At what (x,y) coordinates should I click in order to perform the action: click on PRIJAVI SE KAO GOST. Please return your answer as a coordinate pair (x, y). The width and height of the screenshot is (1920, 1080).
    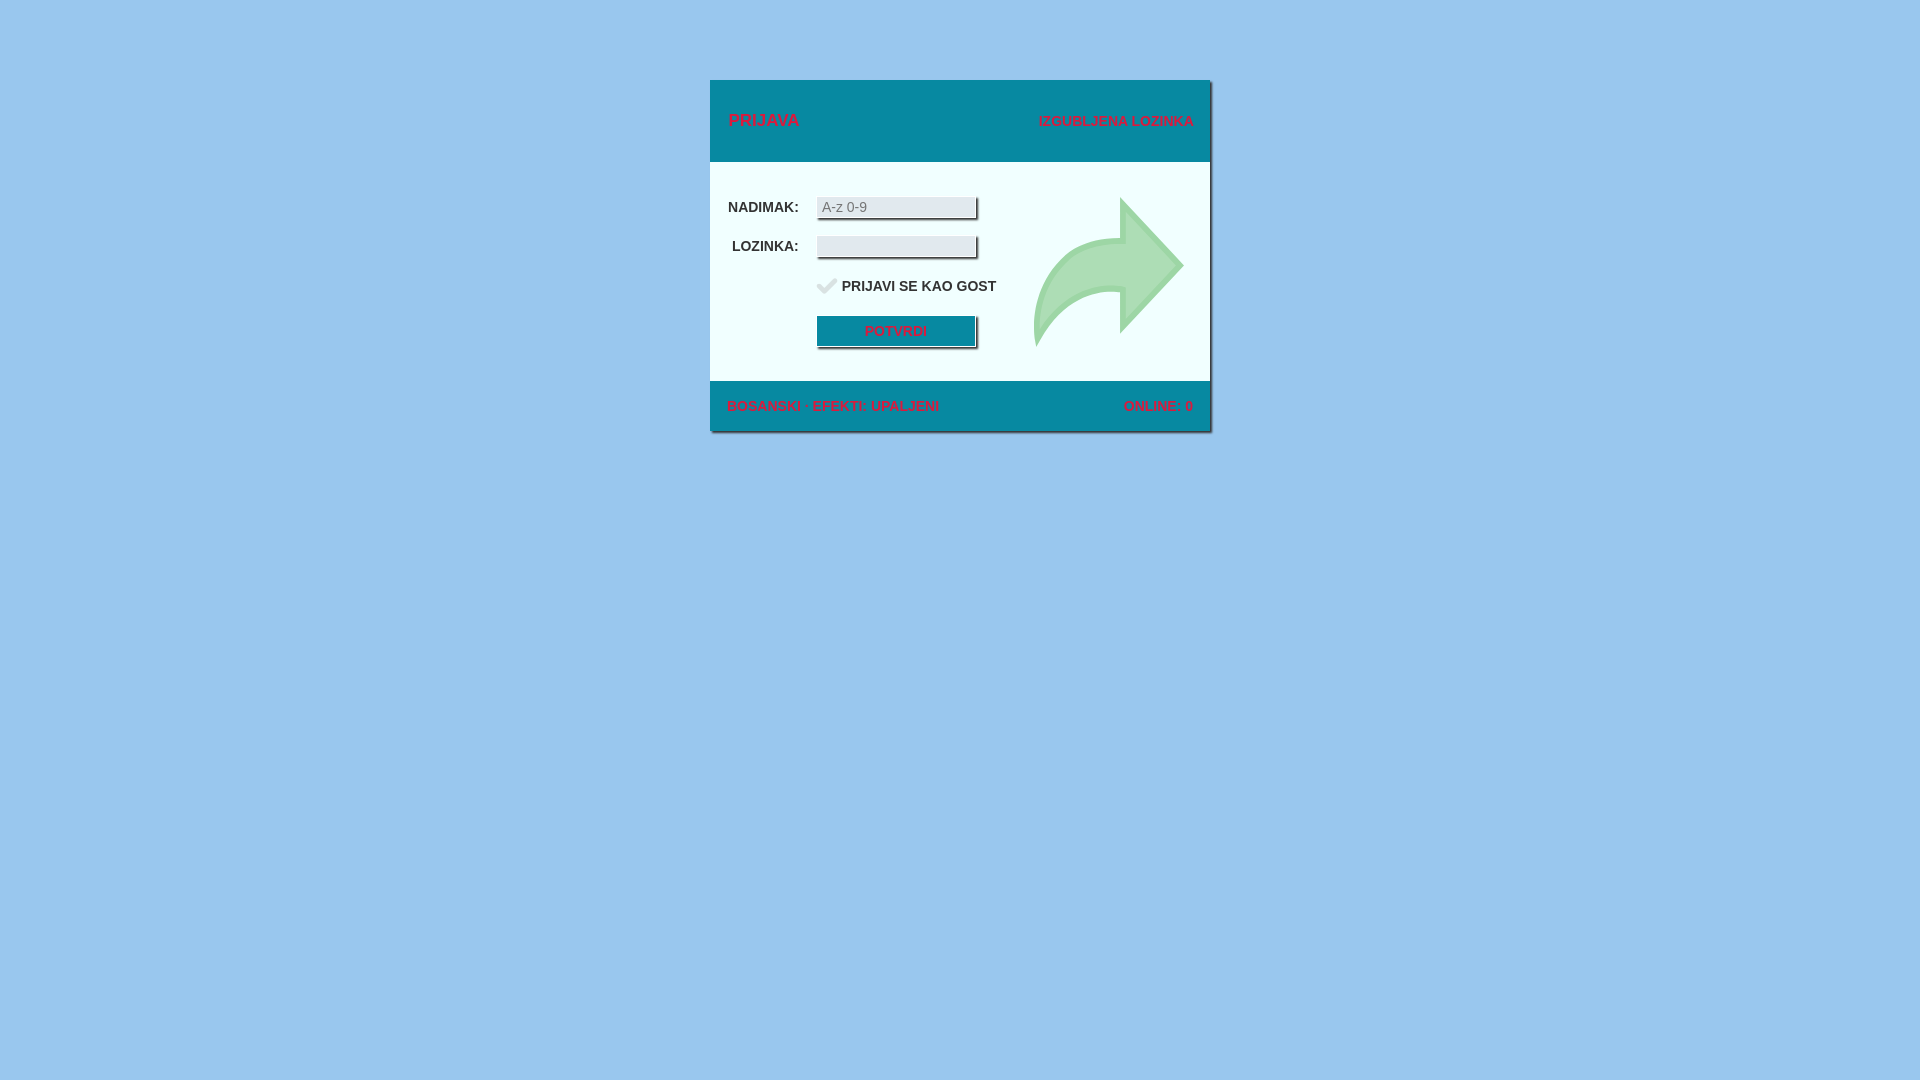
    Looking at the image, I should click on (920, 286).